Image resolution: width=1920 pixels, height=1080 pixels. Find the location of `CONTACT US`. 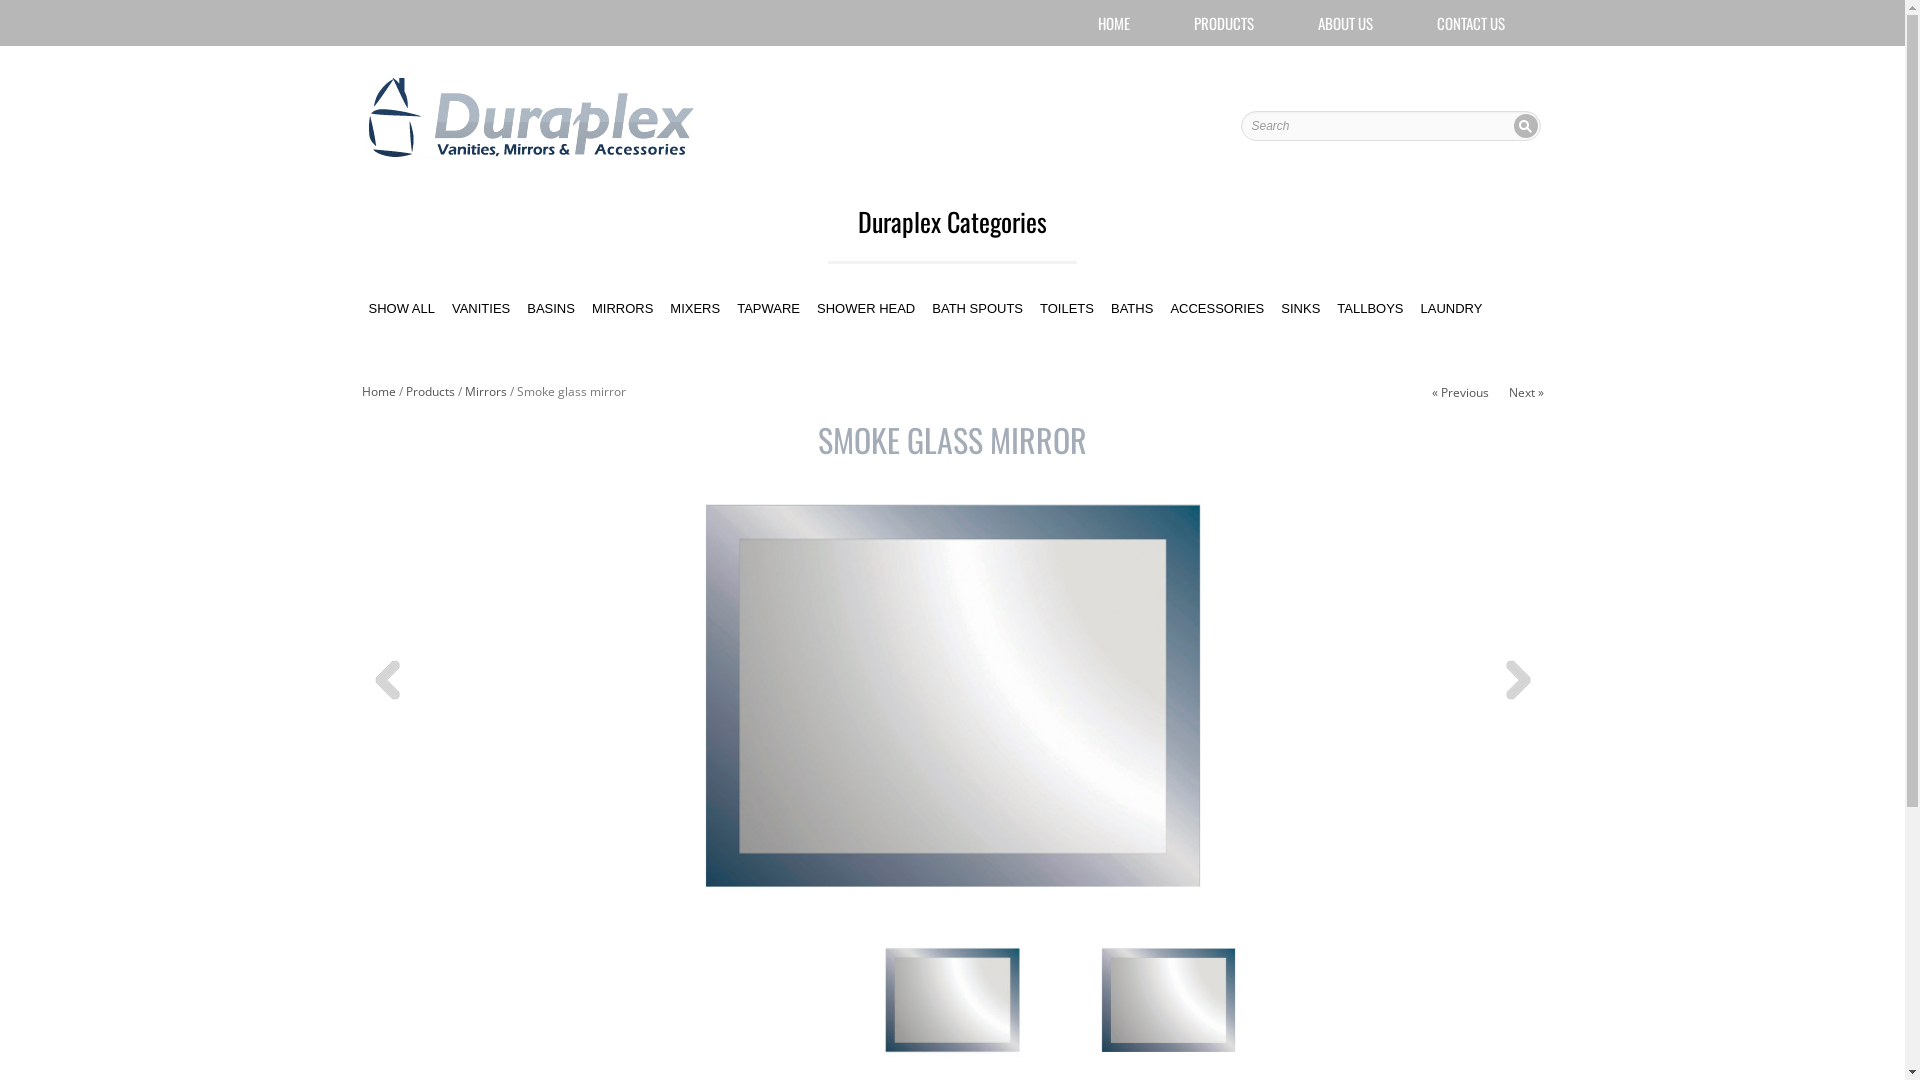

CONTACT US is located at coordinates (1470, 23).